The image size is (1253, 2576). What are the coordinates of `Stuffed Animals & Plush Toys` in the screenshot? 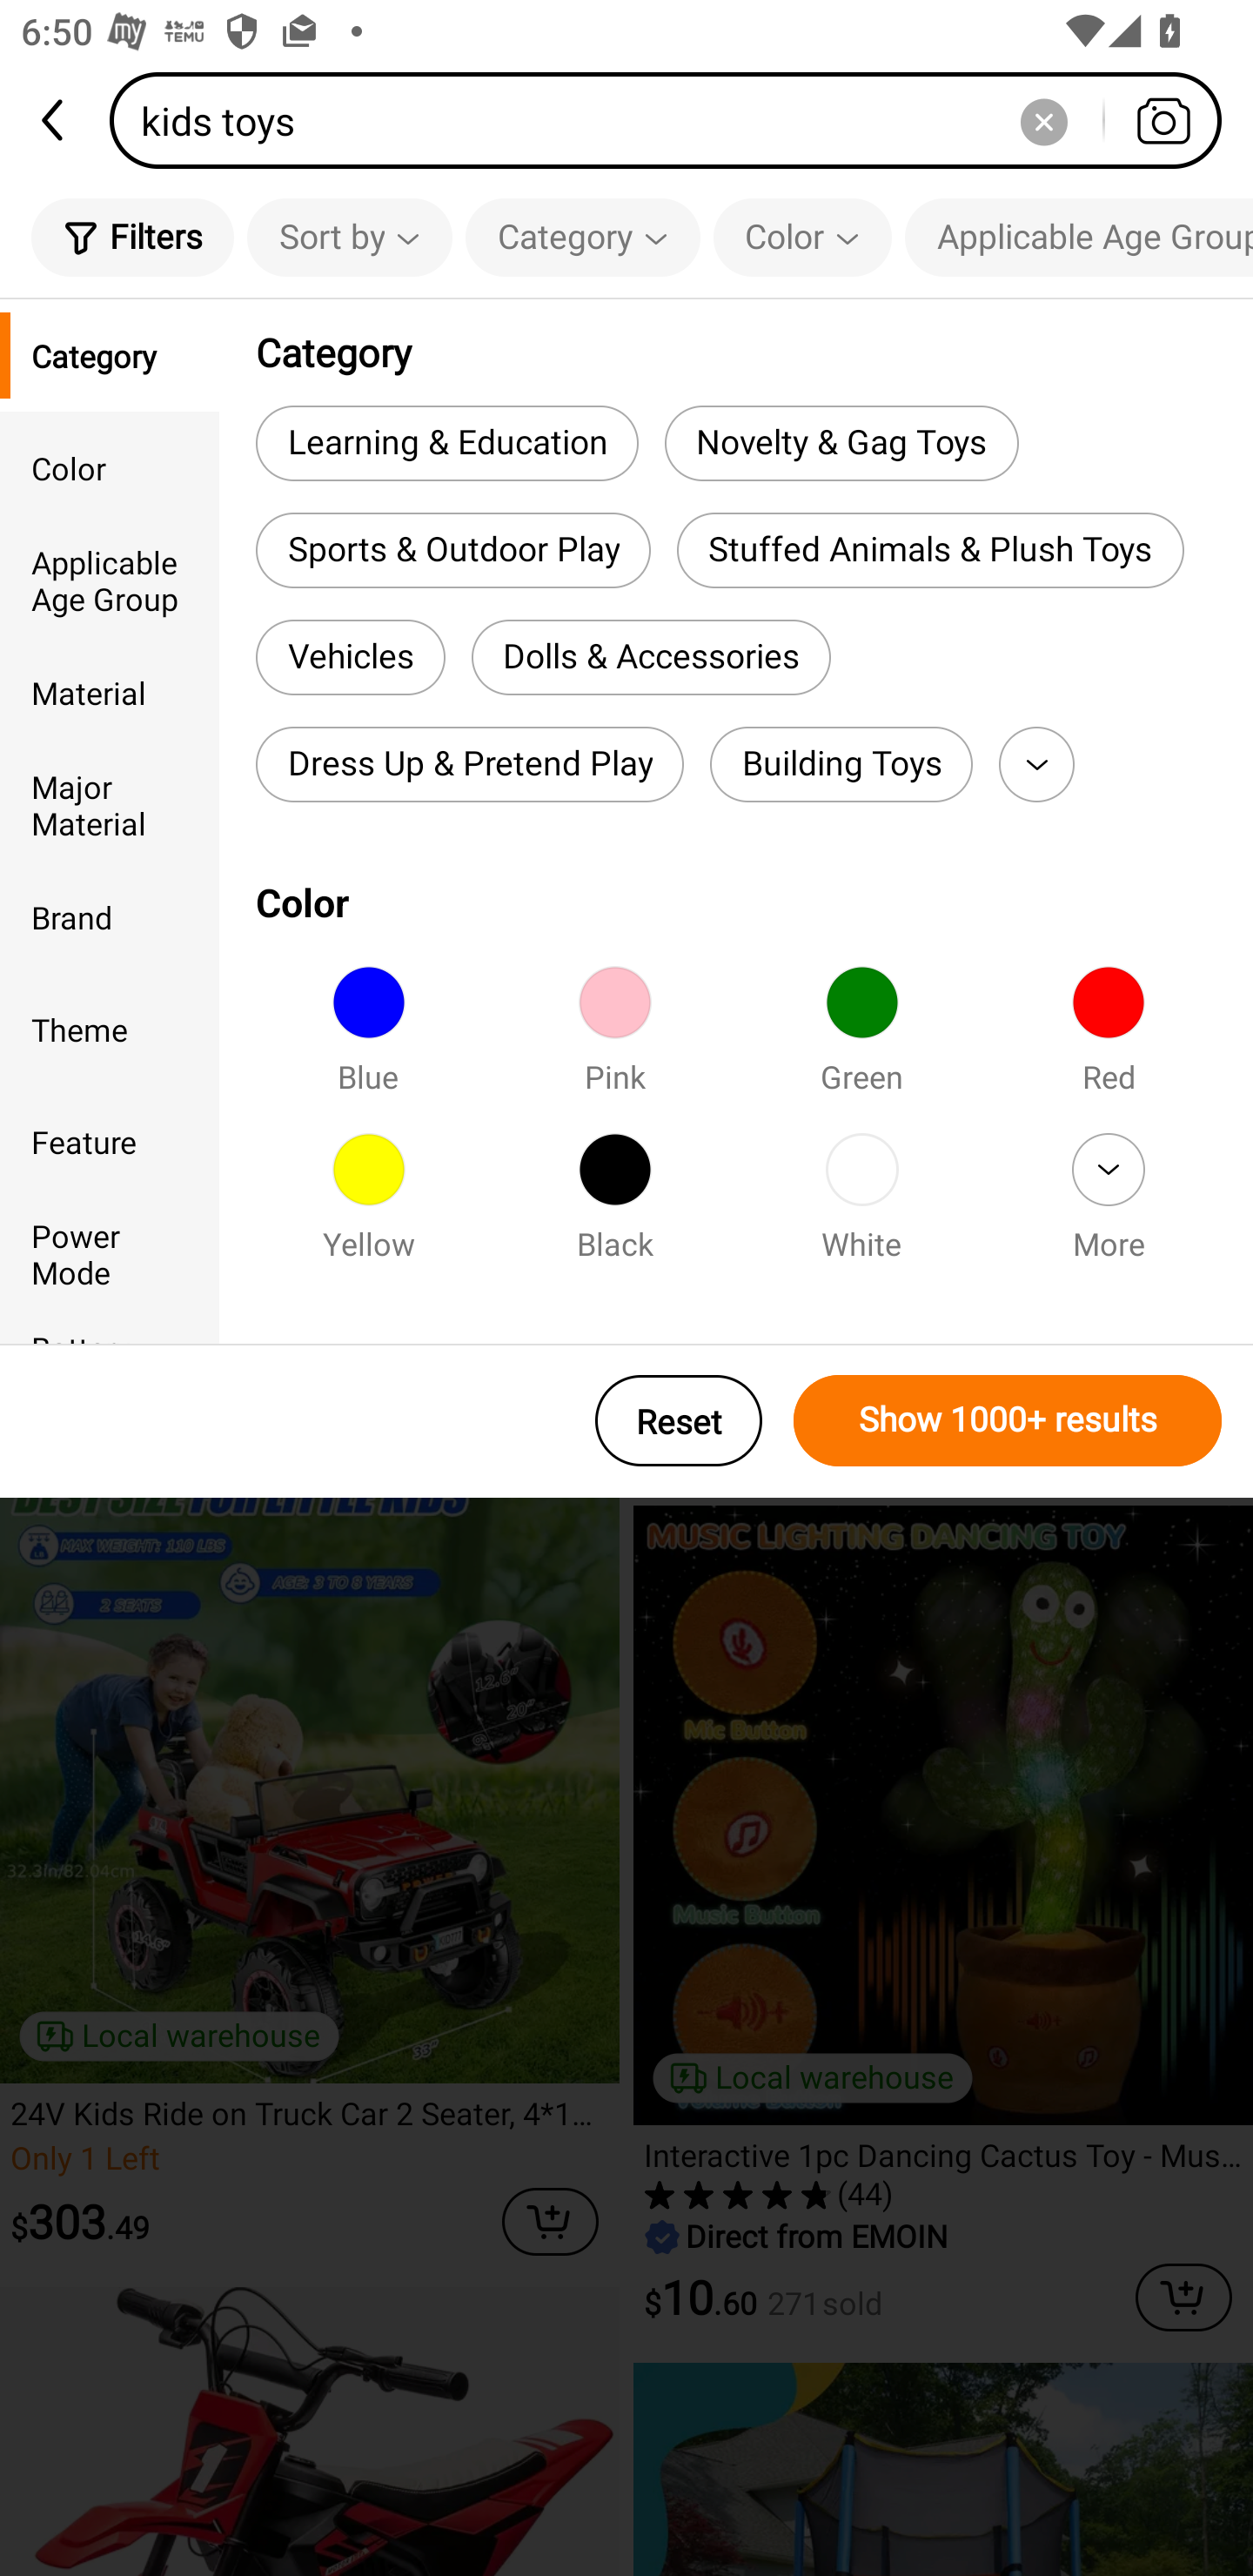 It's located at (929, 550).